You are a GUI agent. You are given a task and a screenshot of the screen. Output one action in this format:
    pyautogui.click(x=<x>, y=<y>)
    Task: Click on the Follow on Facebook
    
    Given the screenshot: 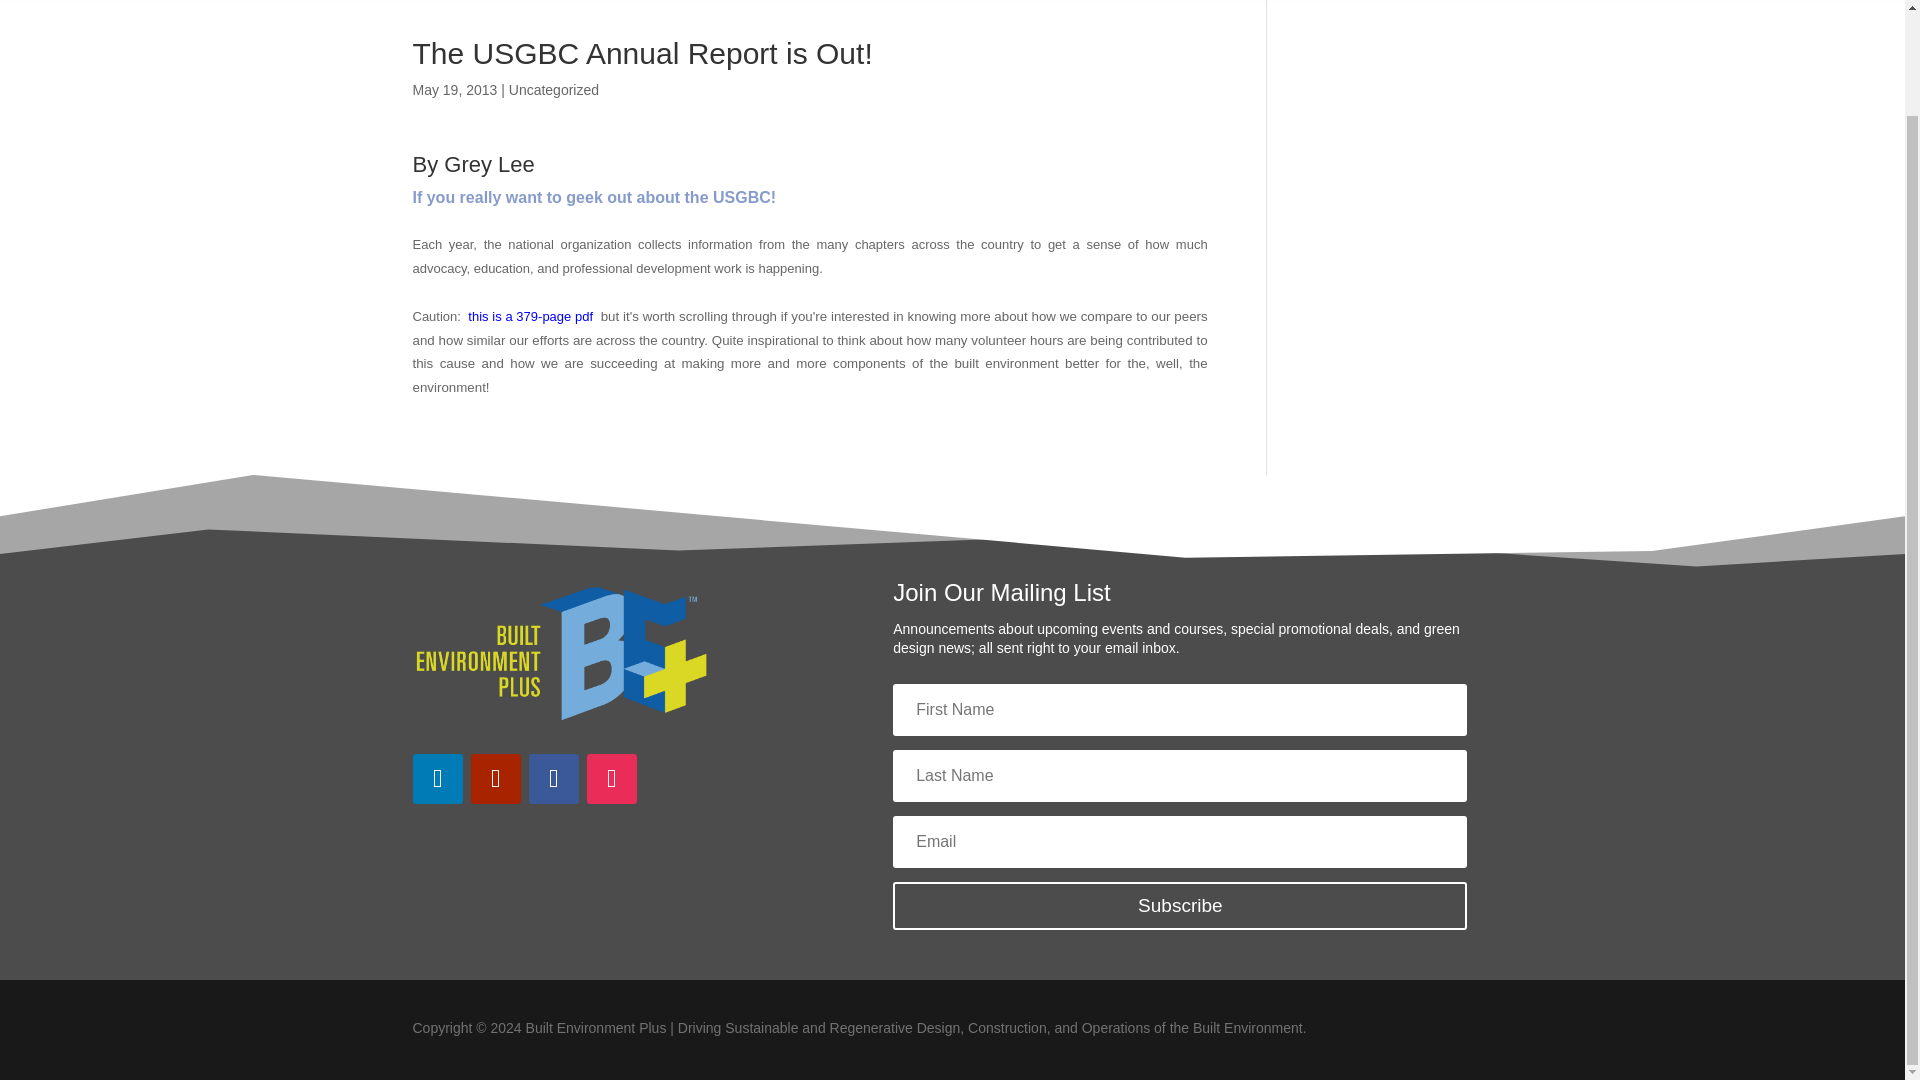 What is the action you would take?
    pyautogui.click(x=552, y=778)
    